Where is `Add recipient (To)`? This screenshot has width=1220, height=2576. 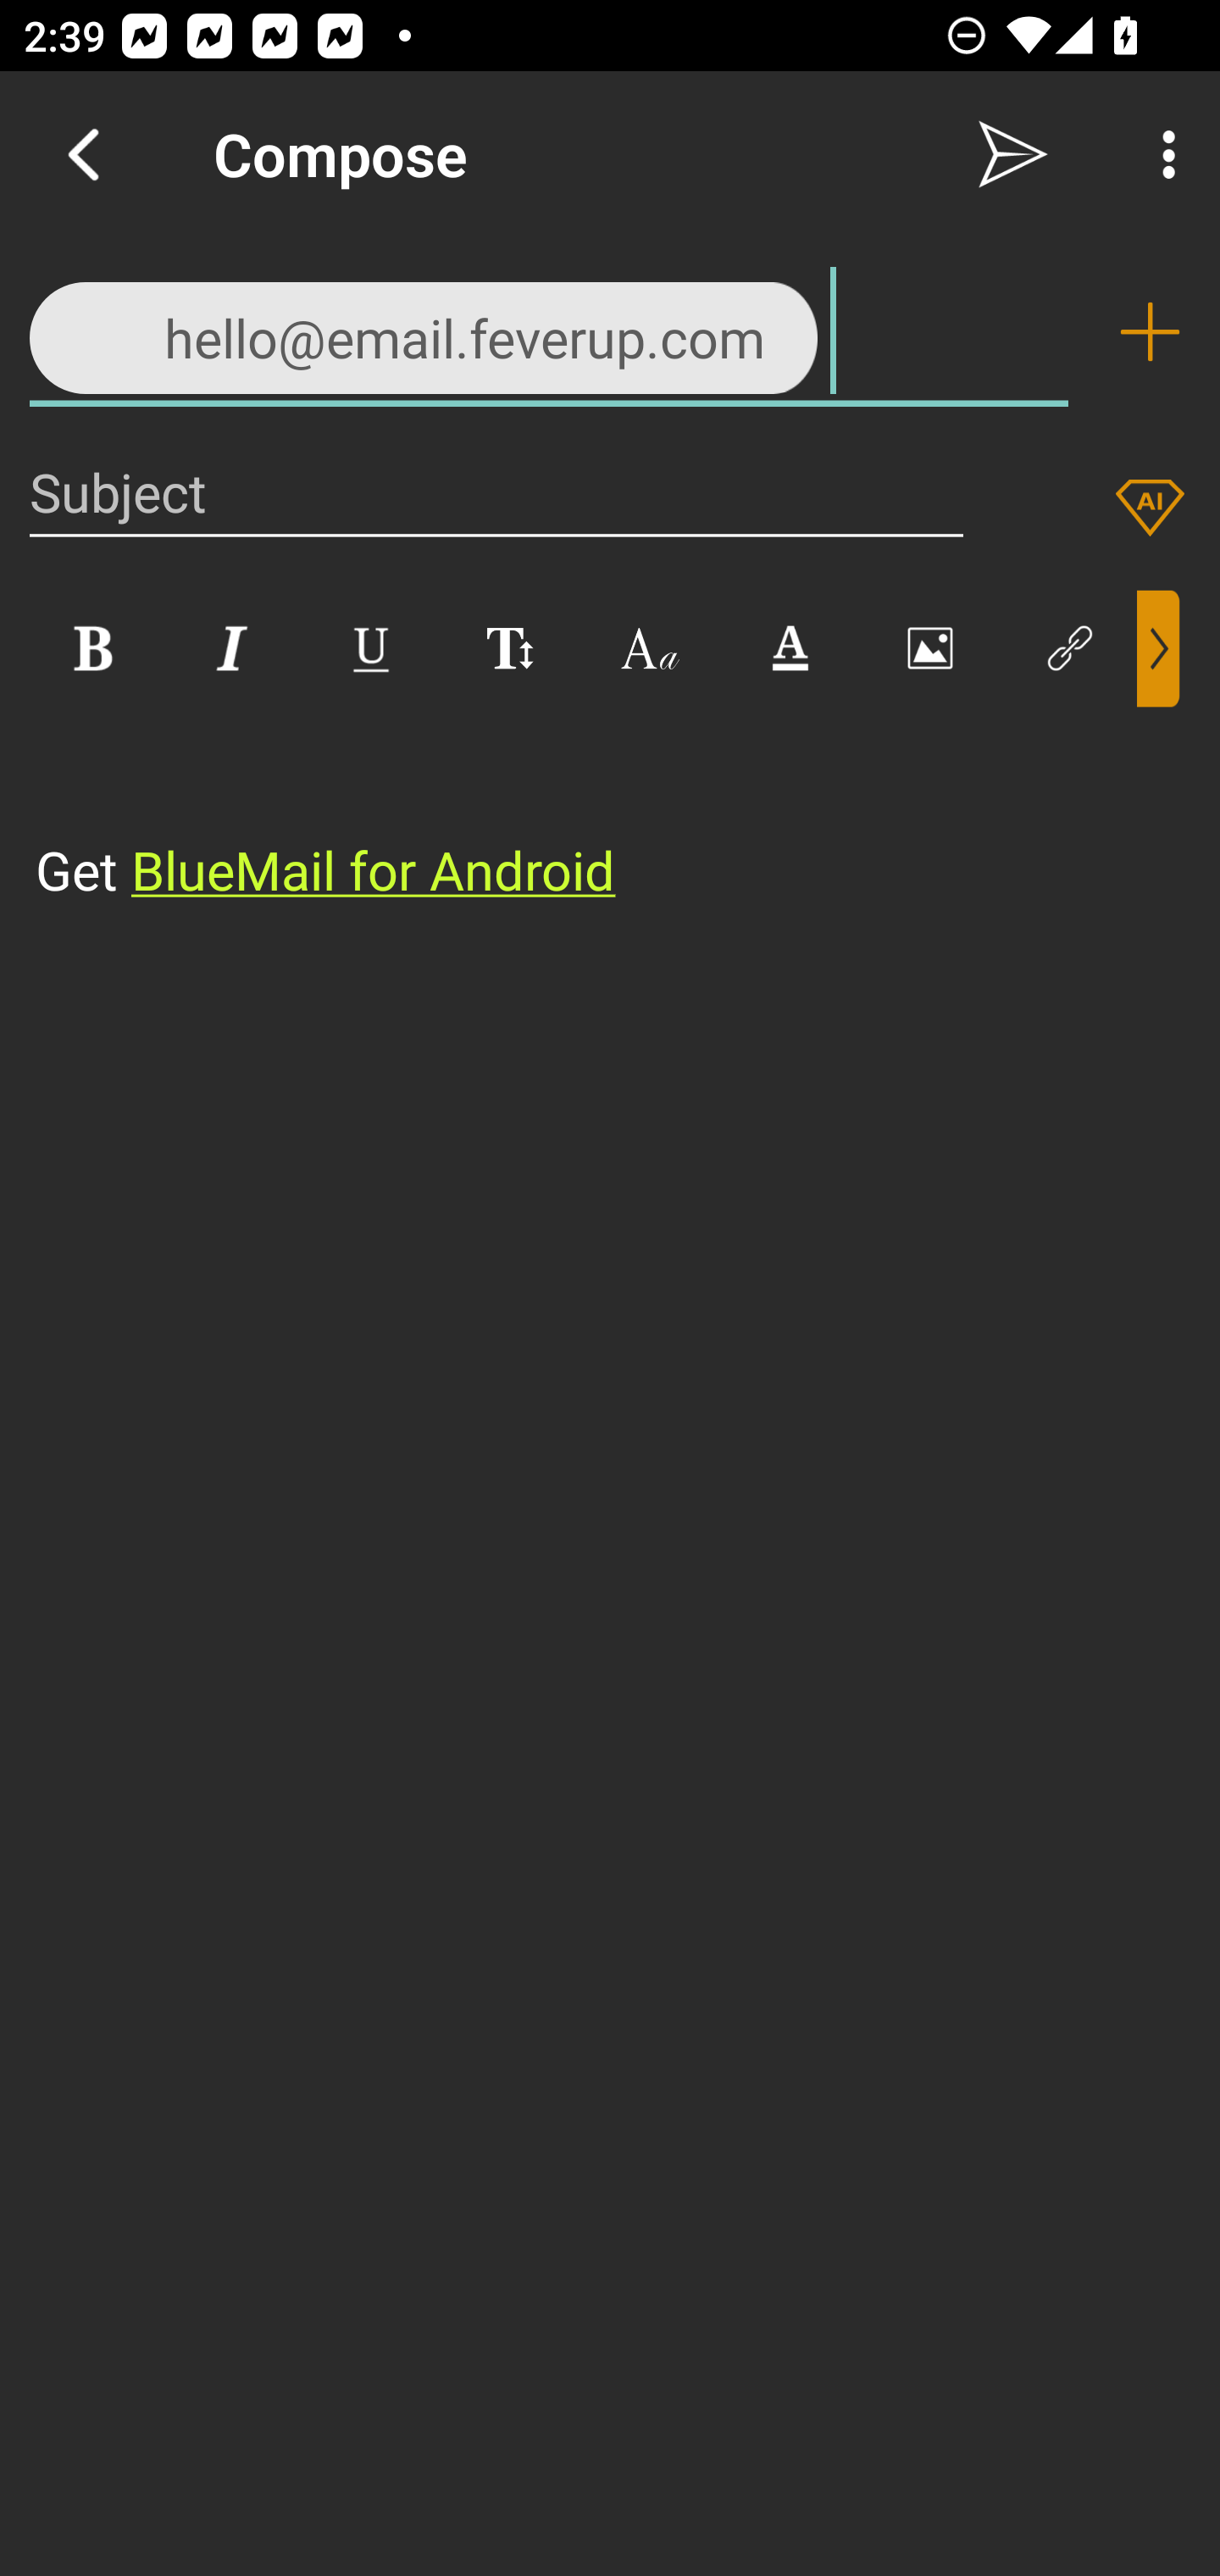 Add recipient (To) is located at coordinates (1150, 332).